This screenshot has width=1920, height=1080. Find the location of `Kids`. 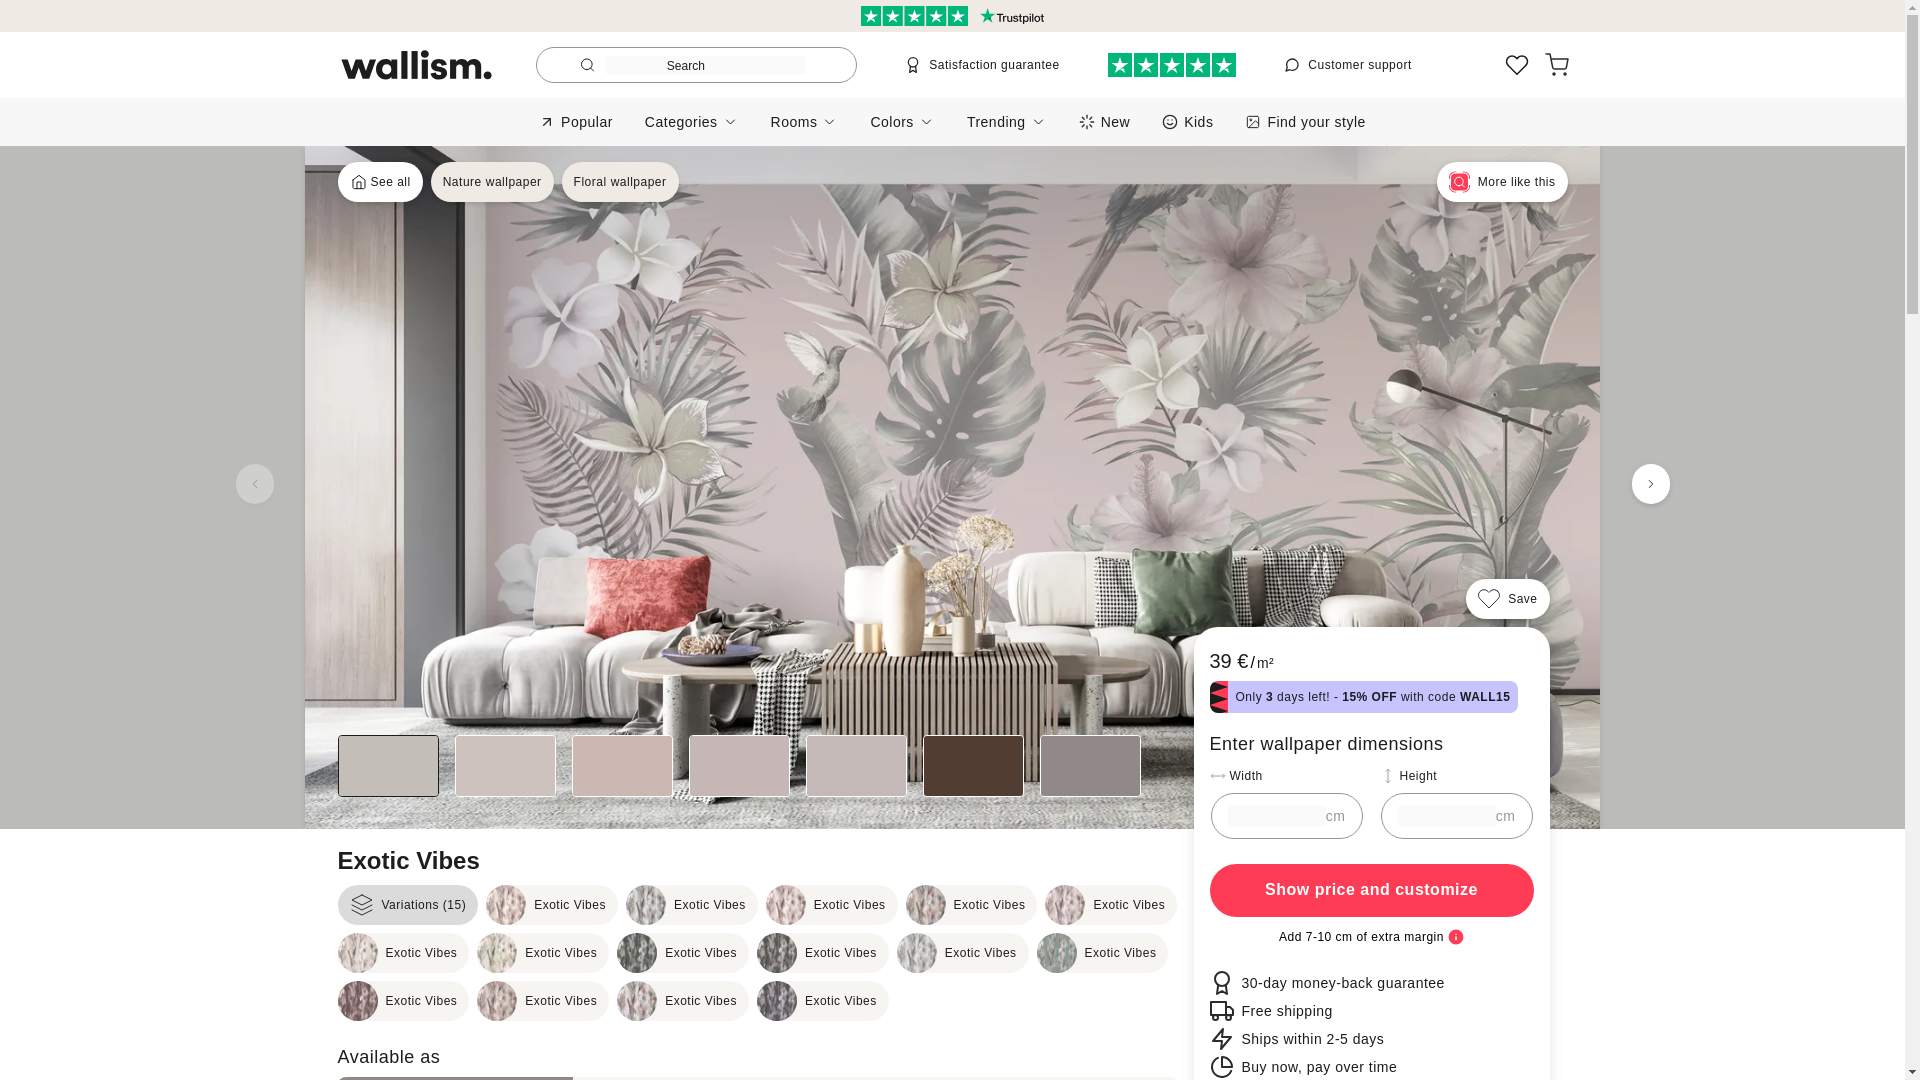

Kids is located at coordinates (1187, 121).